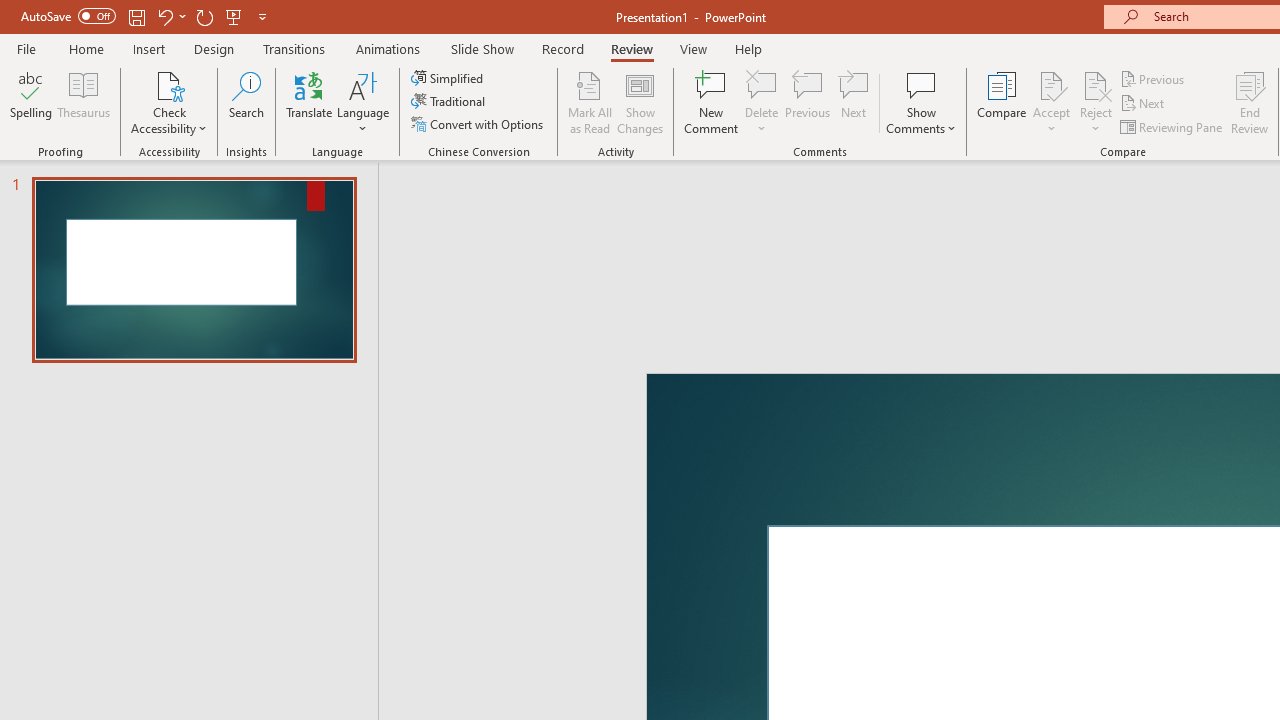 Image resolution: width=1280 pixels, height=720 pixels. Describe the element at coordinates (363, 102) in the screenshot. I see `Language` at that location.